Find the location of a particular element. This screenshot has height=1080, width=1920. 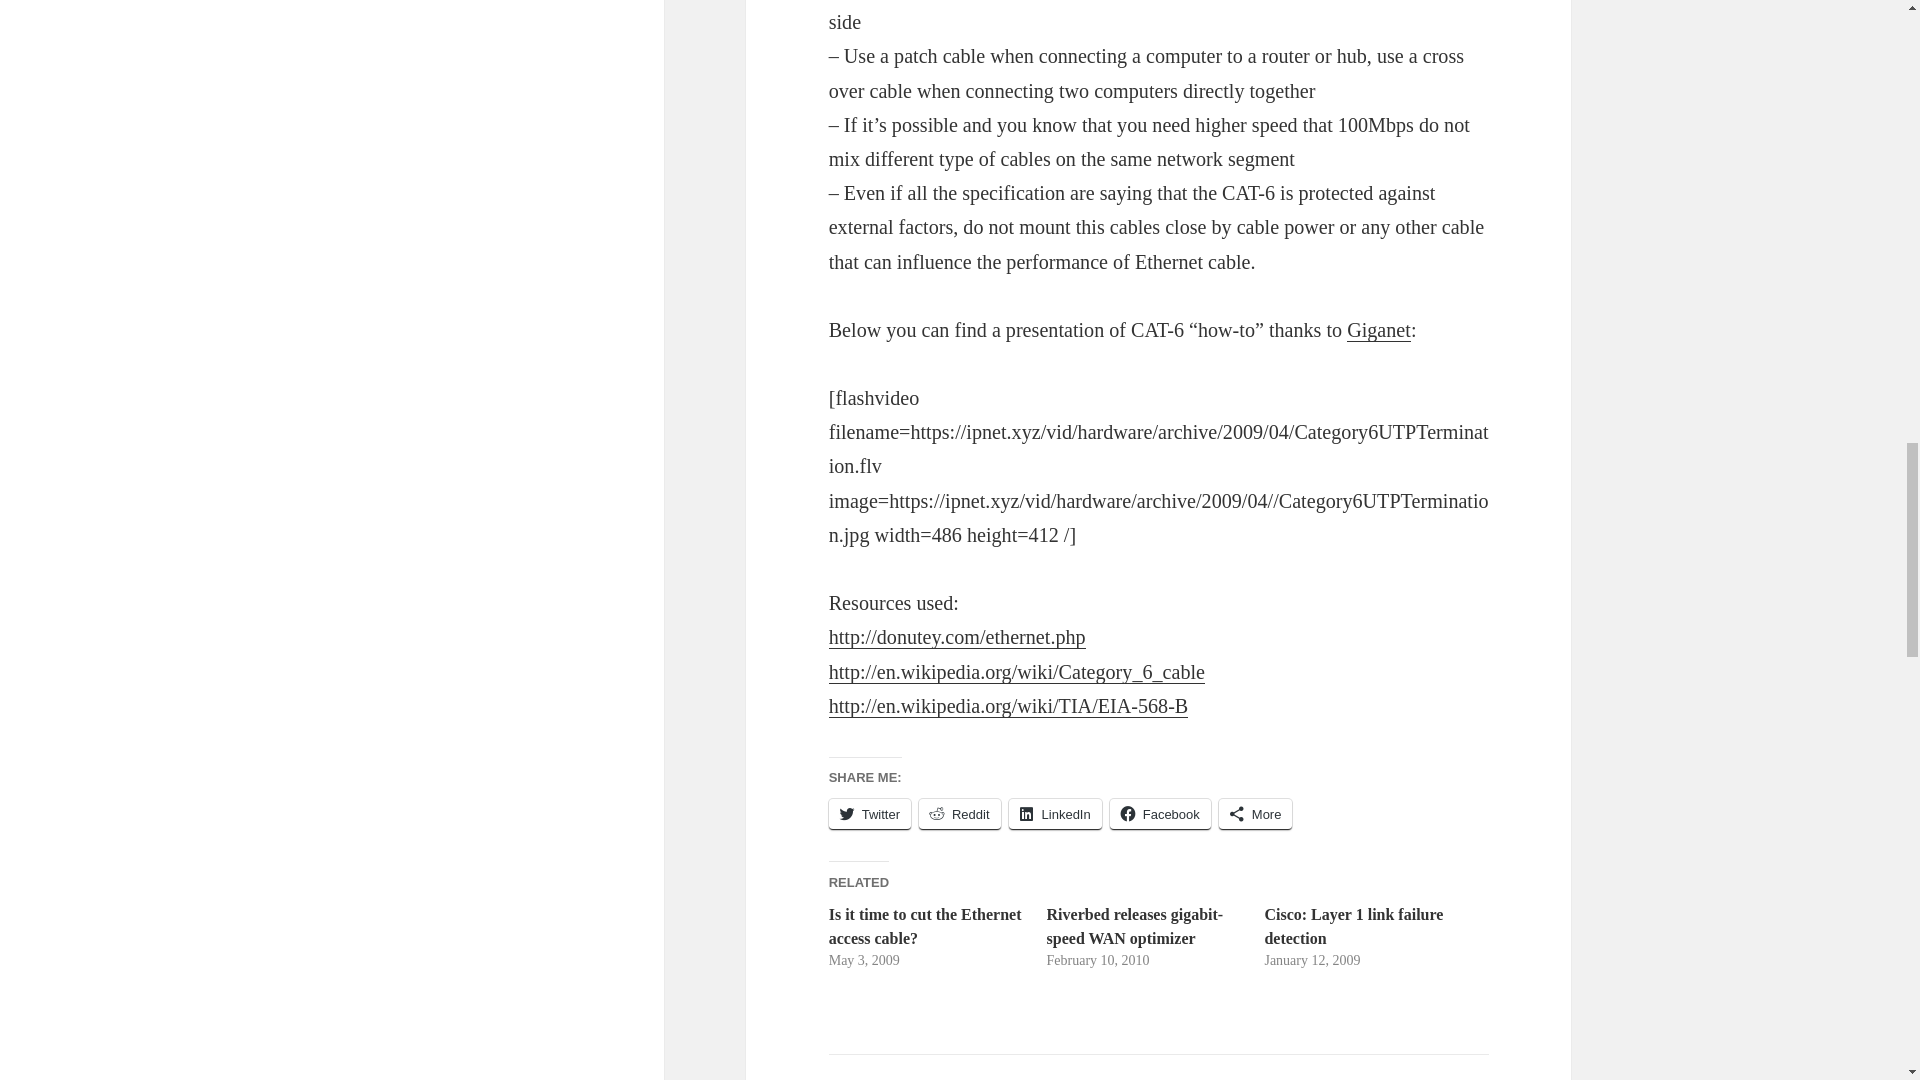

Click to share on LinkedIn is located at coordinates (1056, 814).